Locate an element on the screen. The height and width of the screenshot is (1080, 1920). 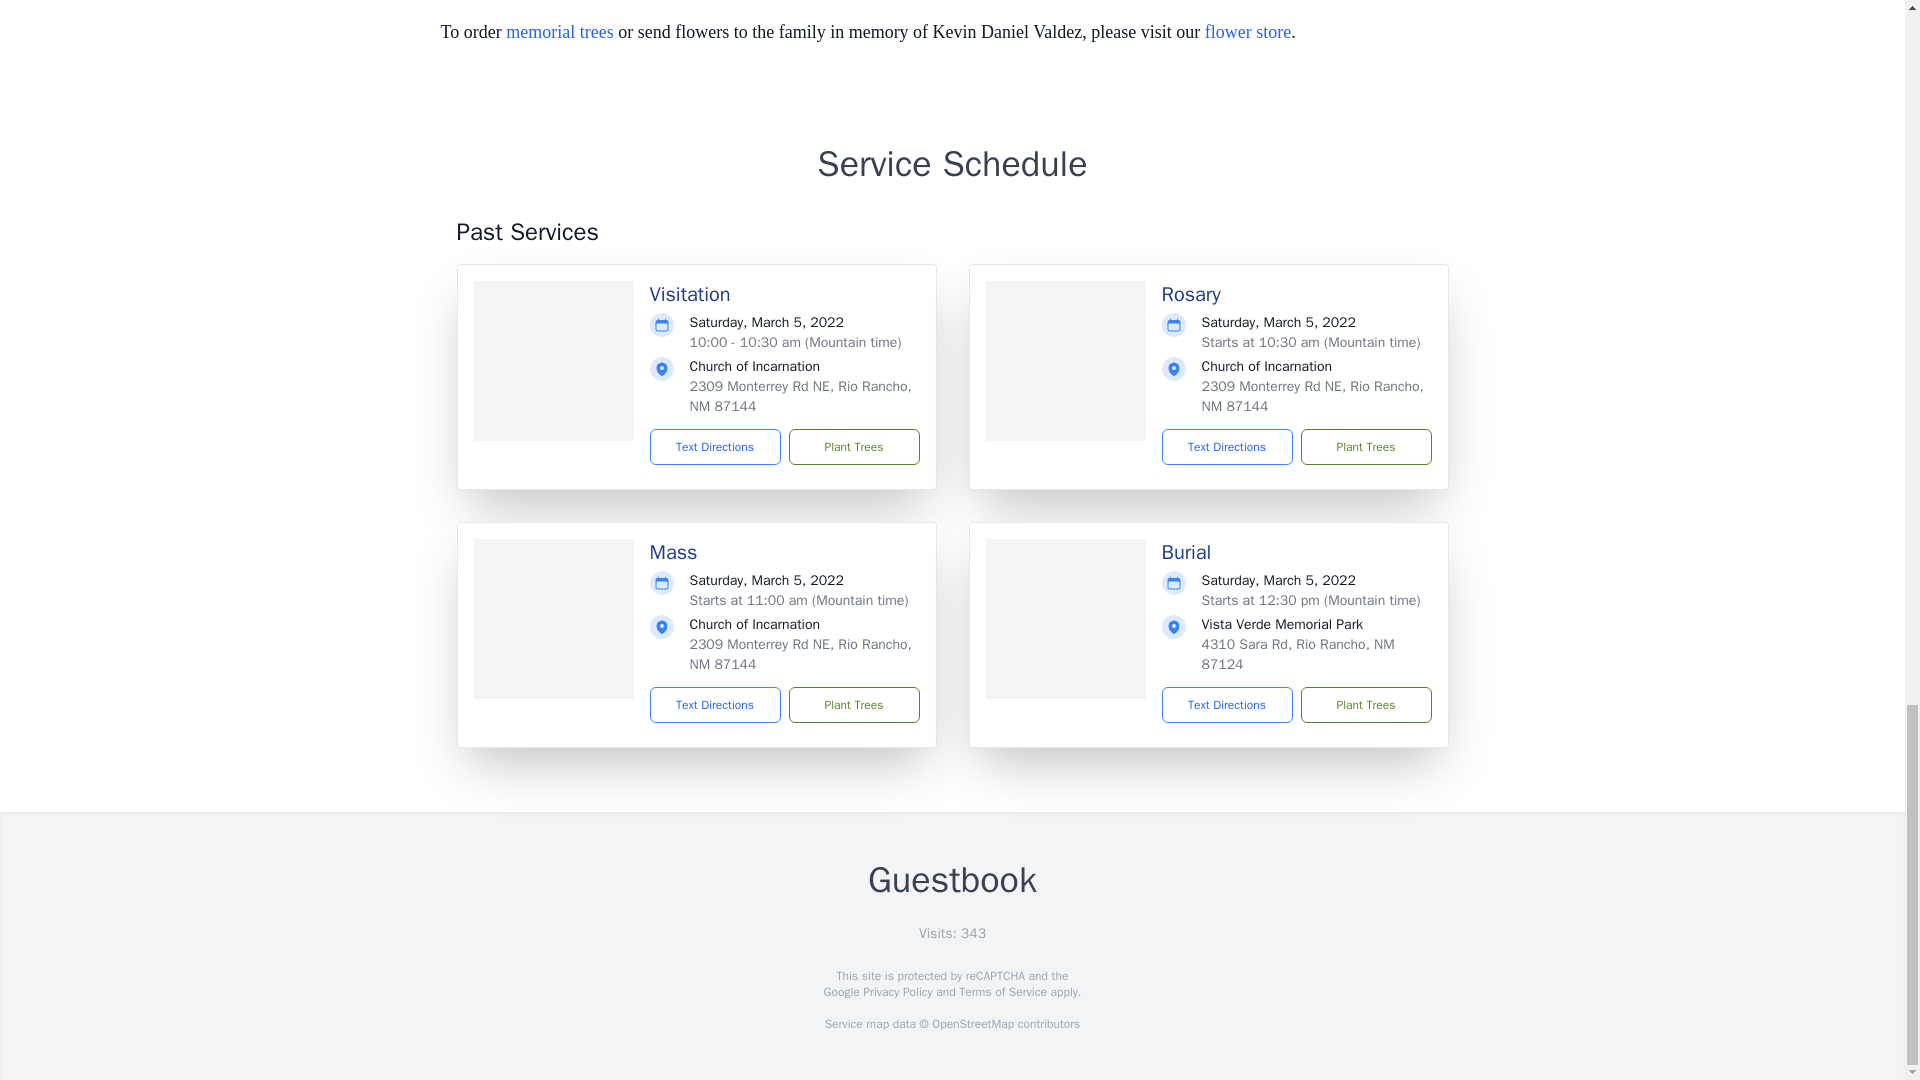
4310 Sara Rd, Rio Rancho, NM 87124 is located at coordinates (1298, 654).